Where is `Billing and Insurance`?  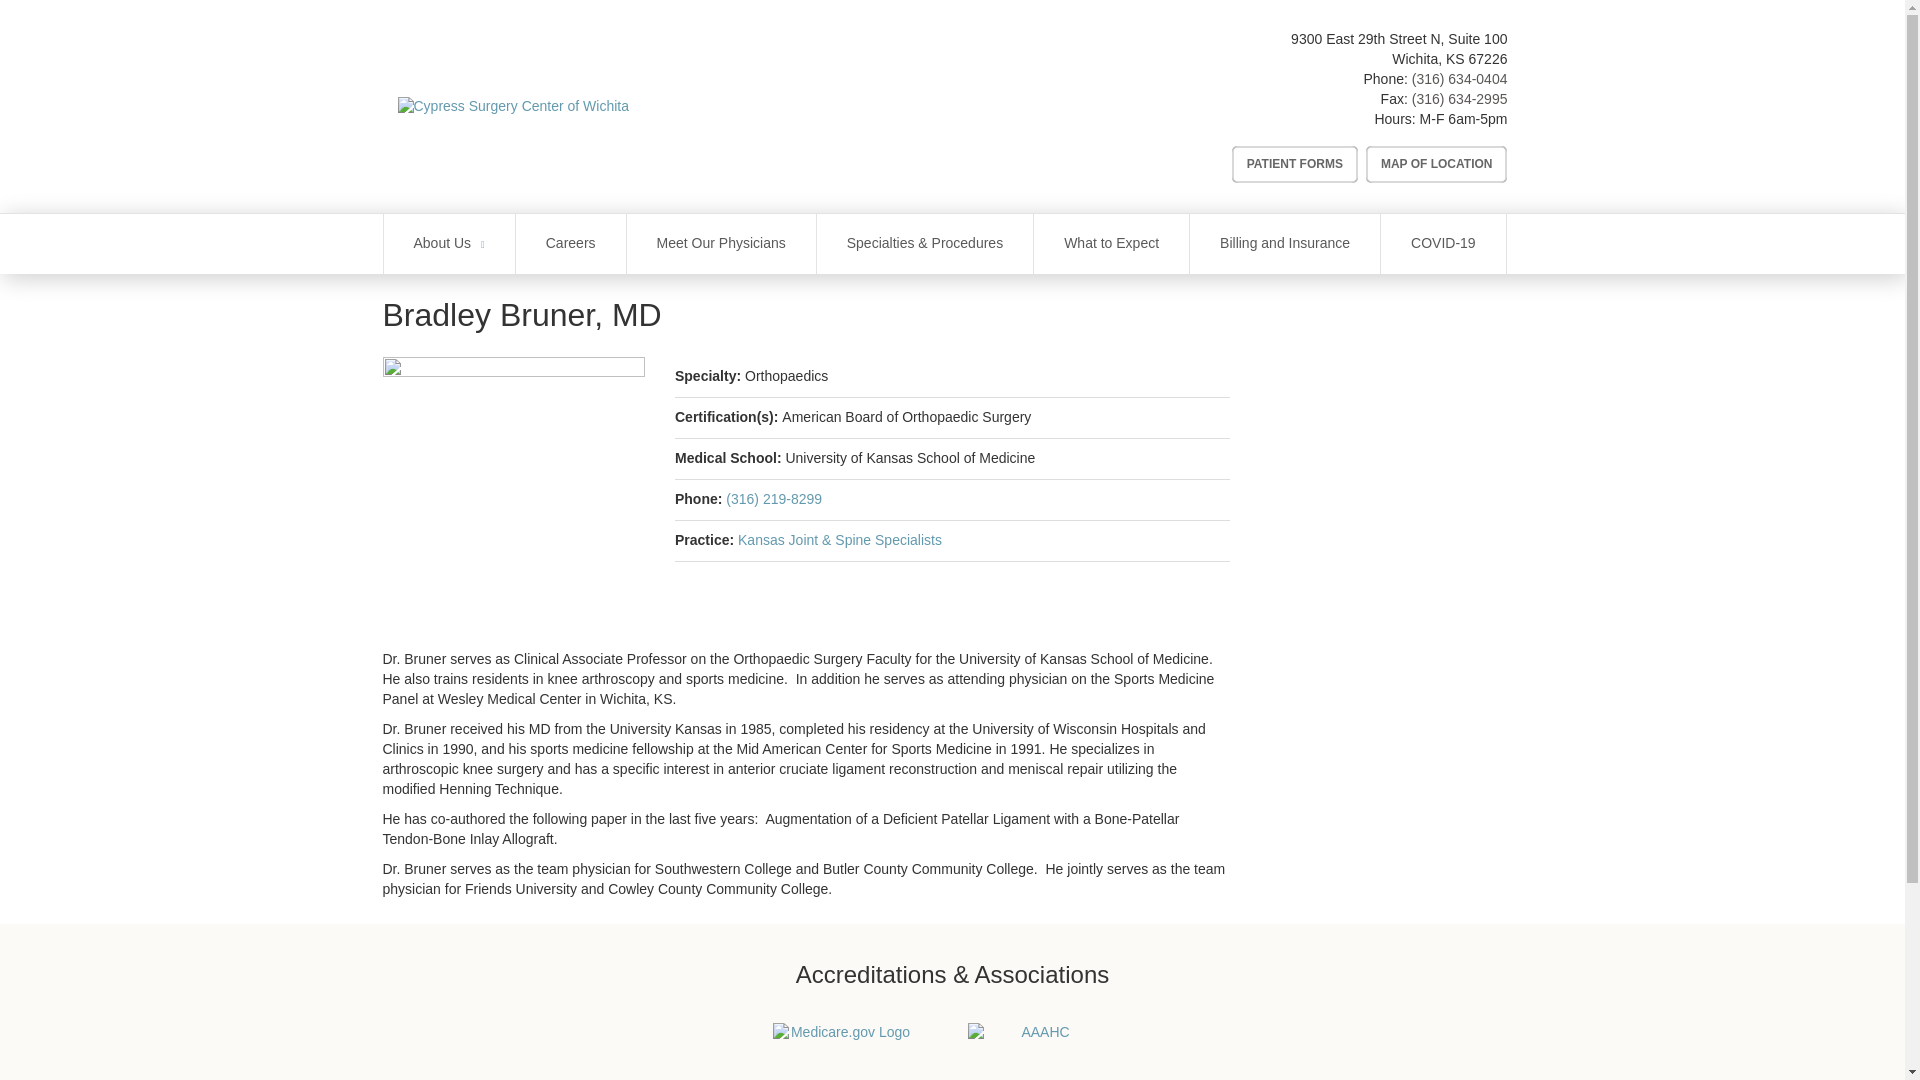 Billing and Insurance is located at coordinates (1285, 244).